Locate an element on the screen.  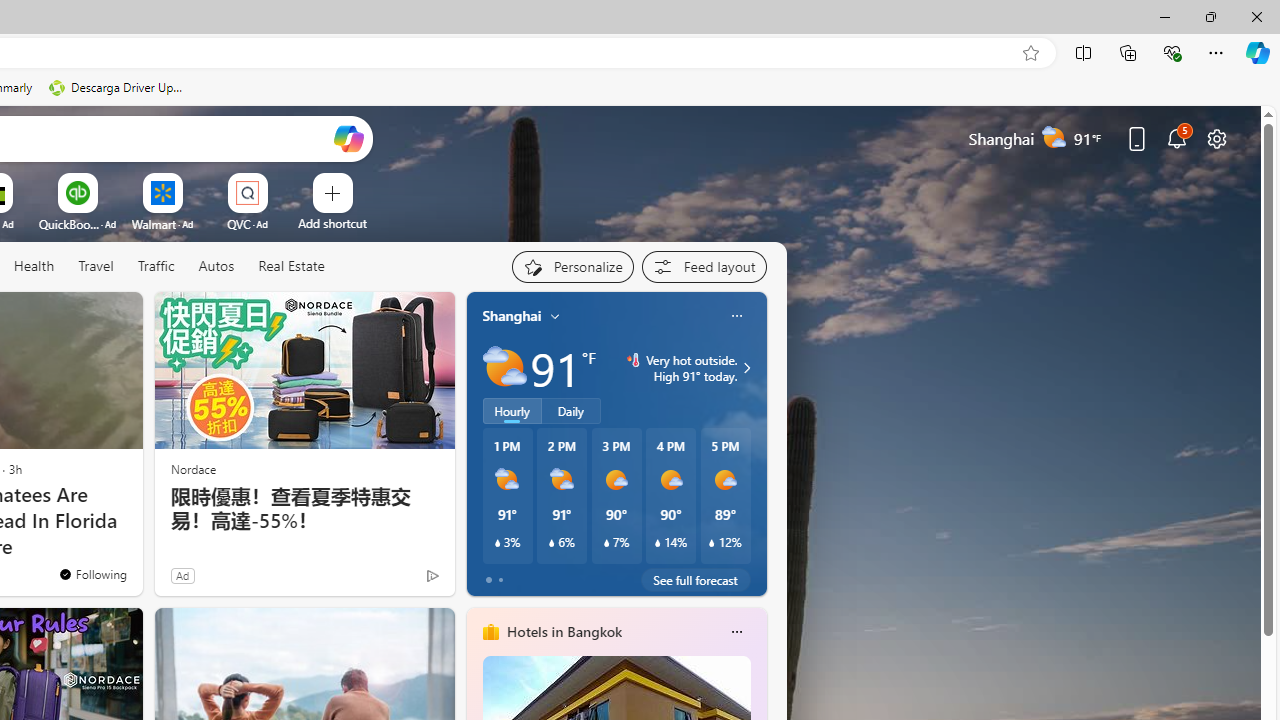
Autos is located at coordinates (216, 267).